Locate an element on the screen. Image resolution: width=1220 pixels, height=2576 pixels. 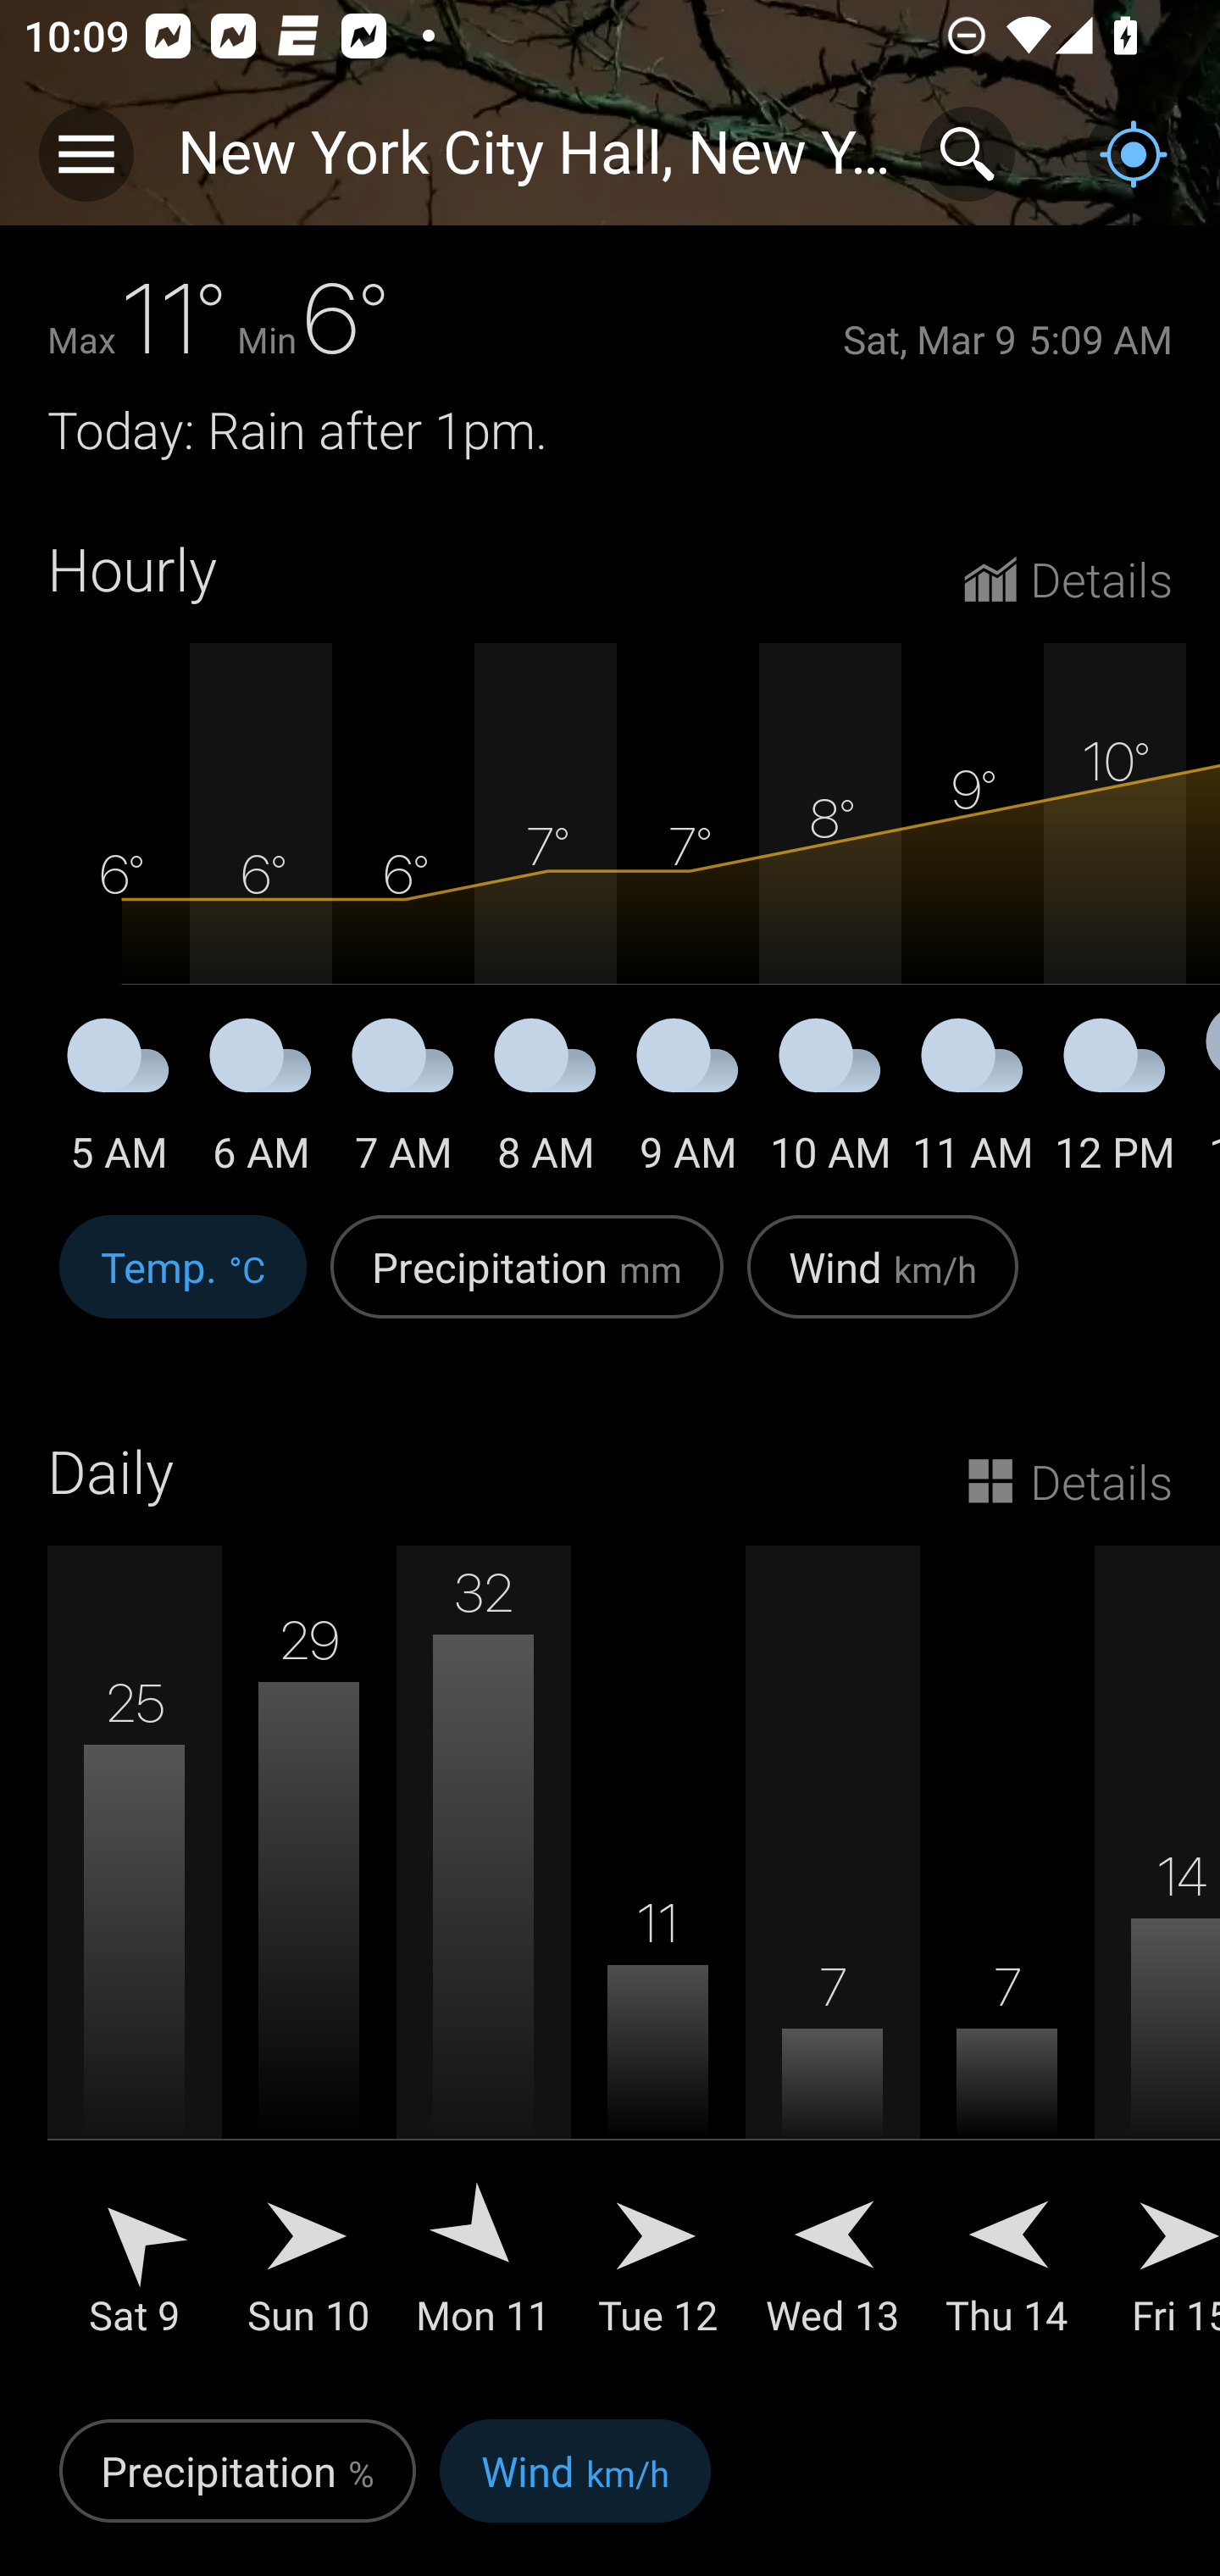
Wind km/h is located at coordinates (883, 1284).